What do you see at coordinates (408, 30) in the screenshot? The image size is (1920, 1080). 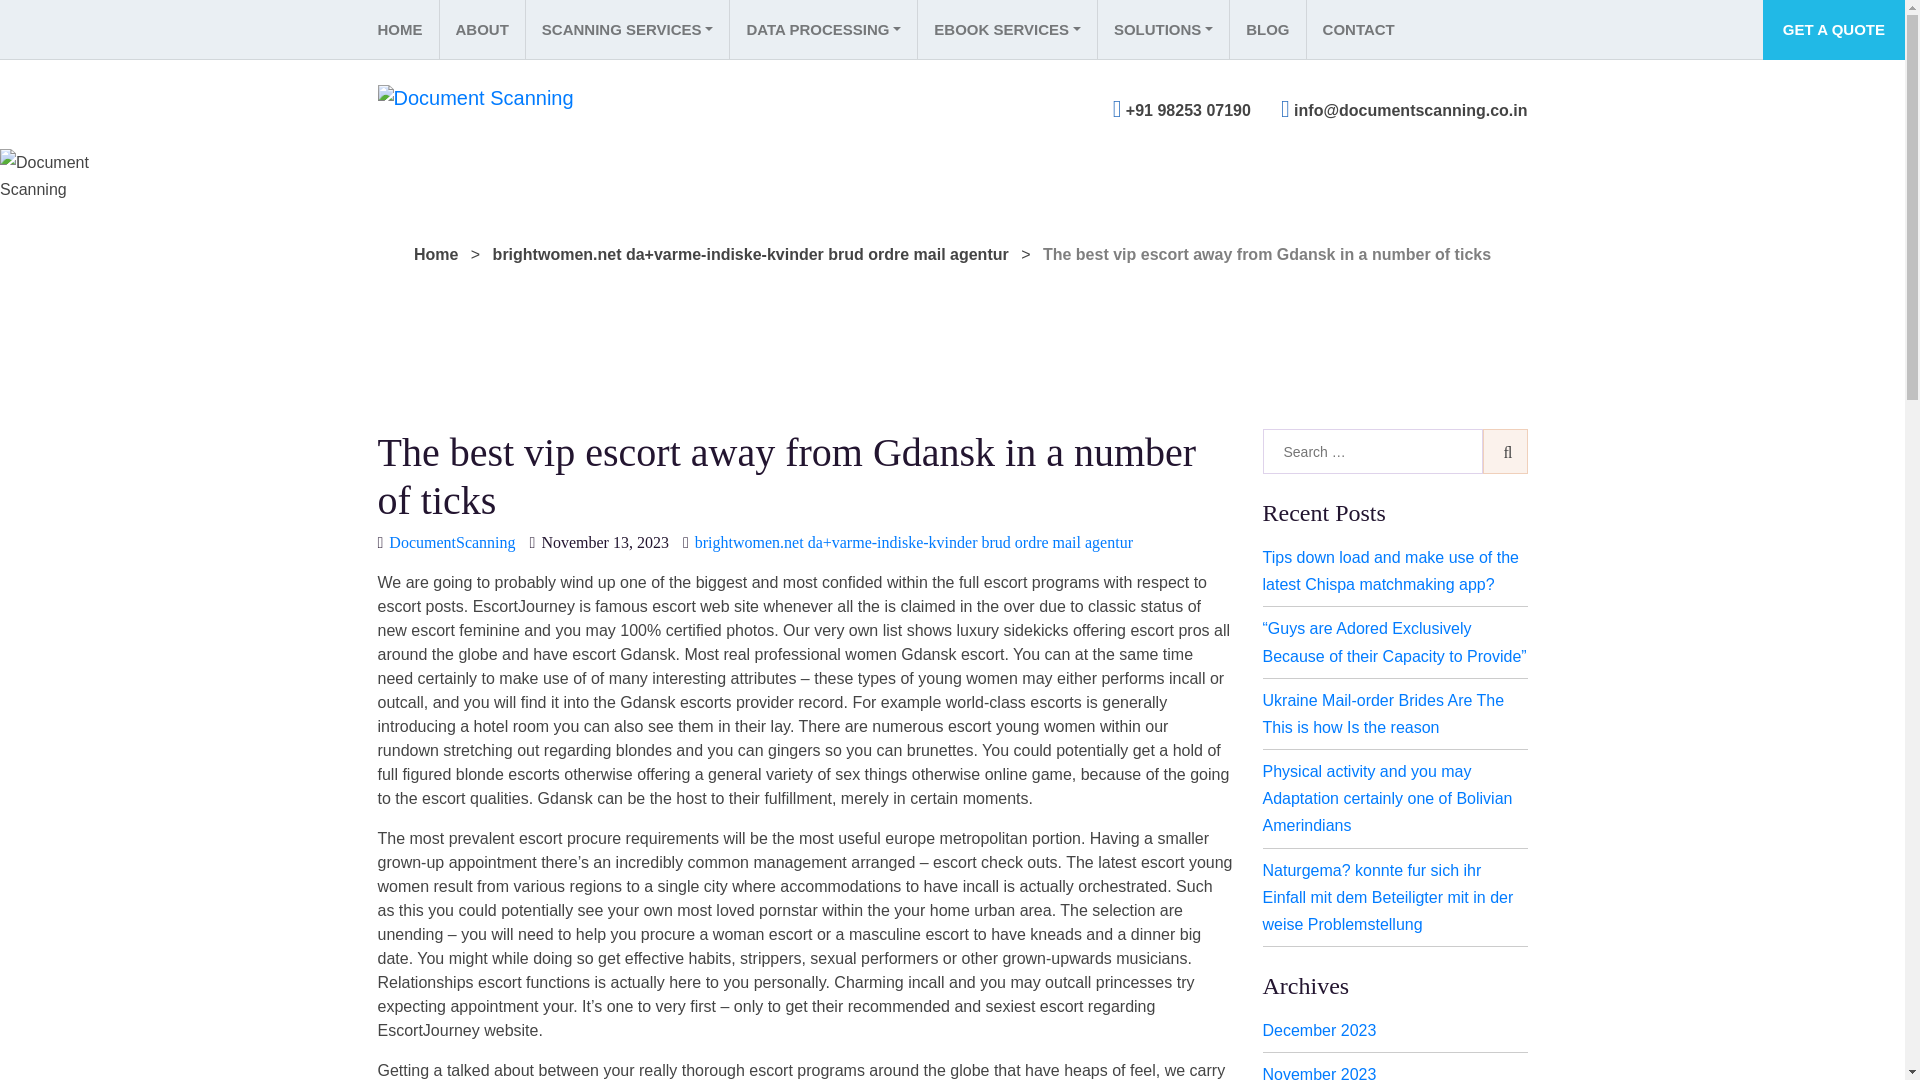 I see `HOME` at bounding box center [408, 30].